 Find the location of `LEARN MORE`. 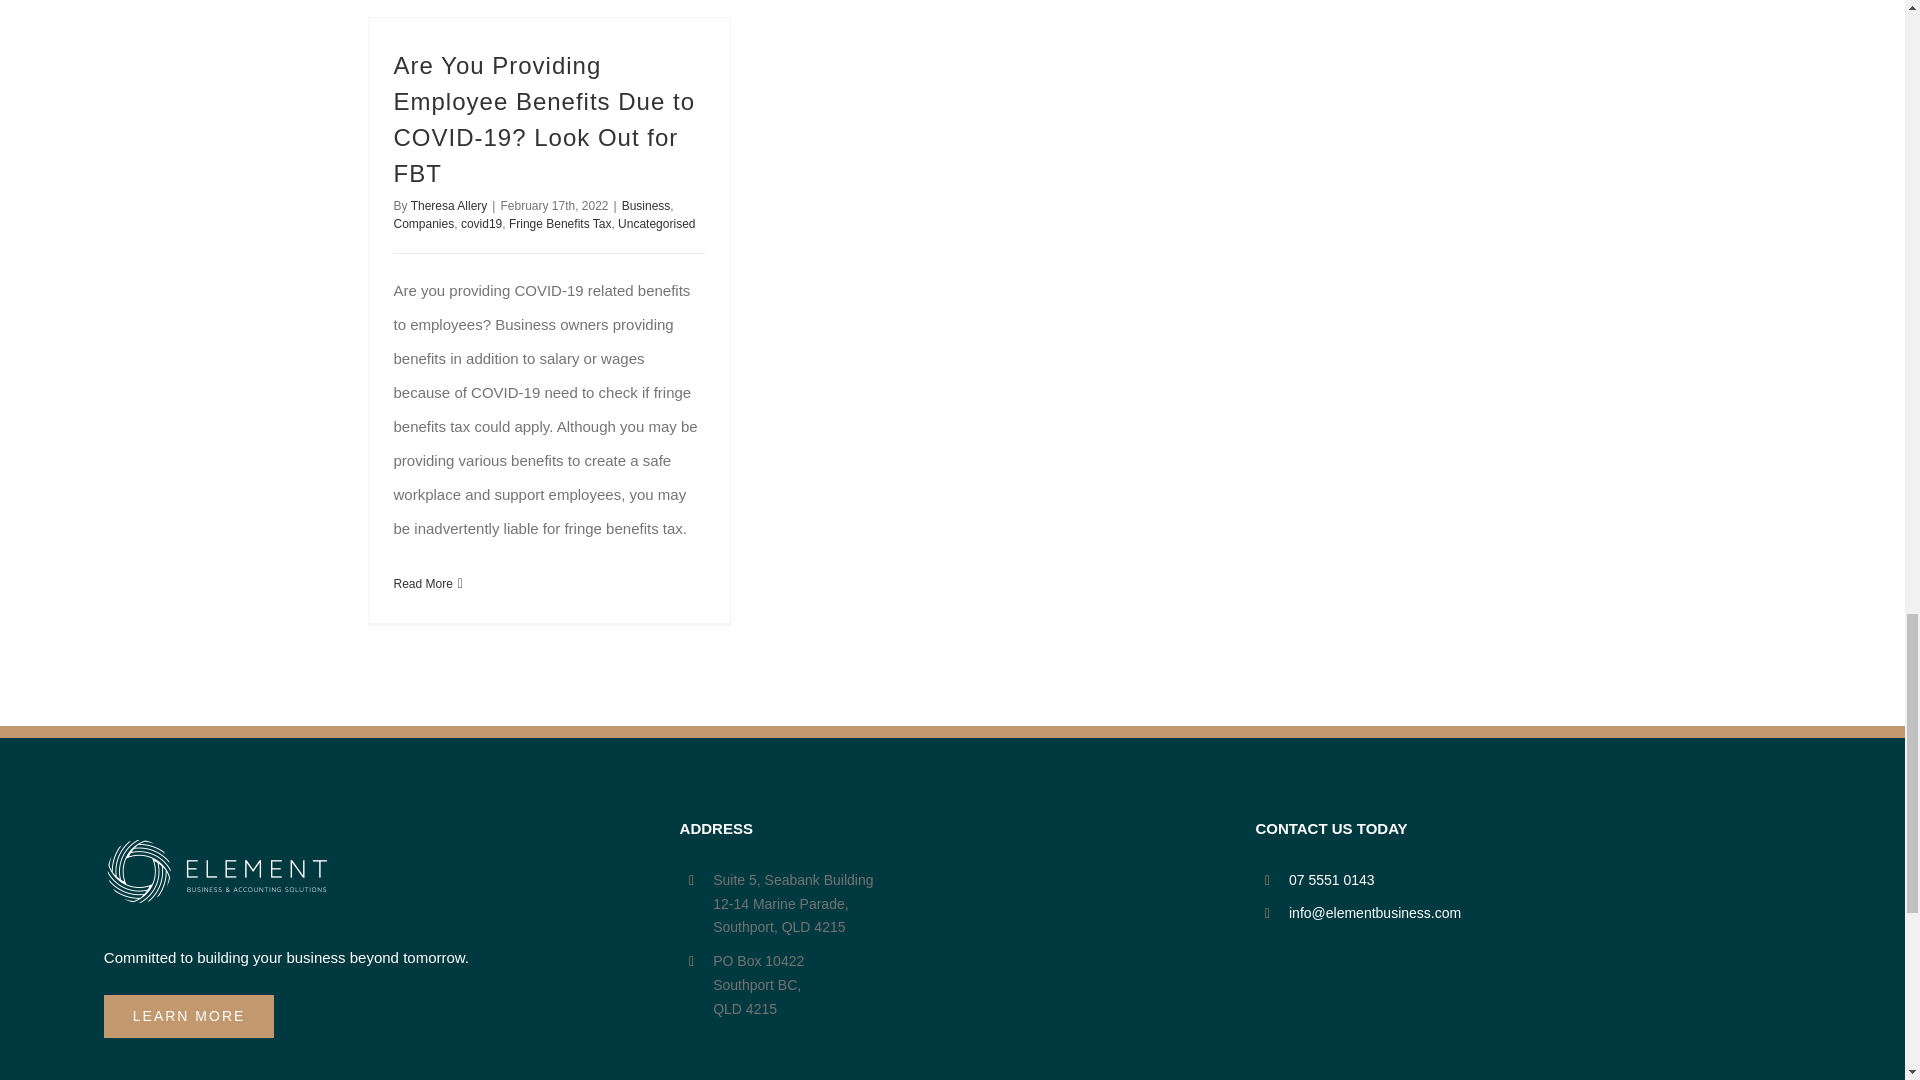

LEARN MORE is located at coordinates (188, 1016).